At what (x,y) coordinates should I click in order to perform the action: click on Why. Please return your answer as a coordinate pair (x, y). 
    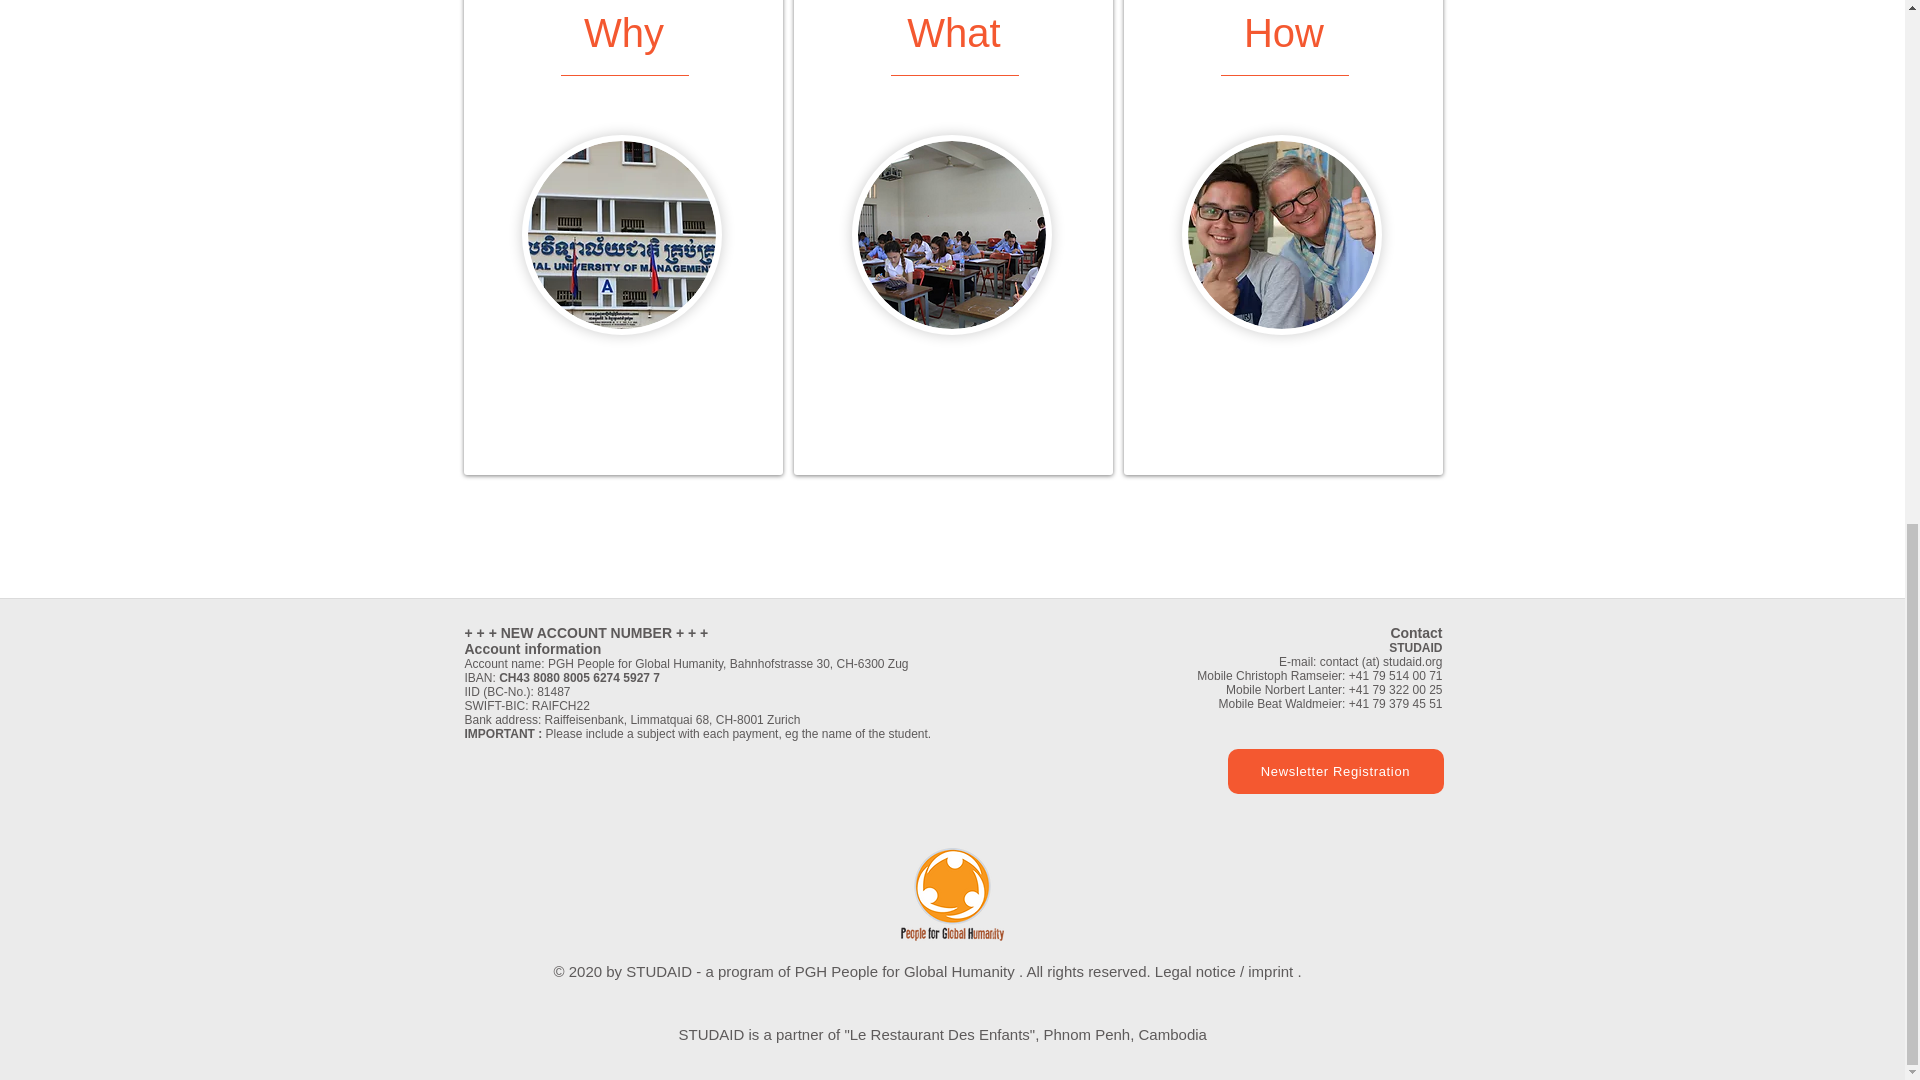
    Looking at the image, I should click on (624, 32).